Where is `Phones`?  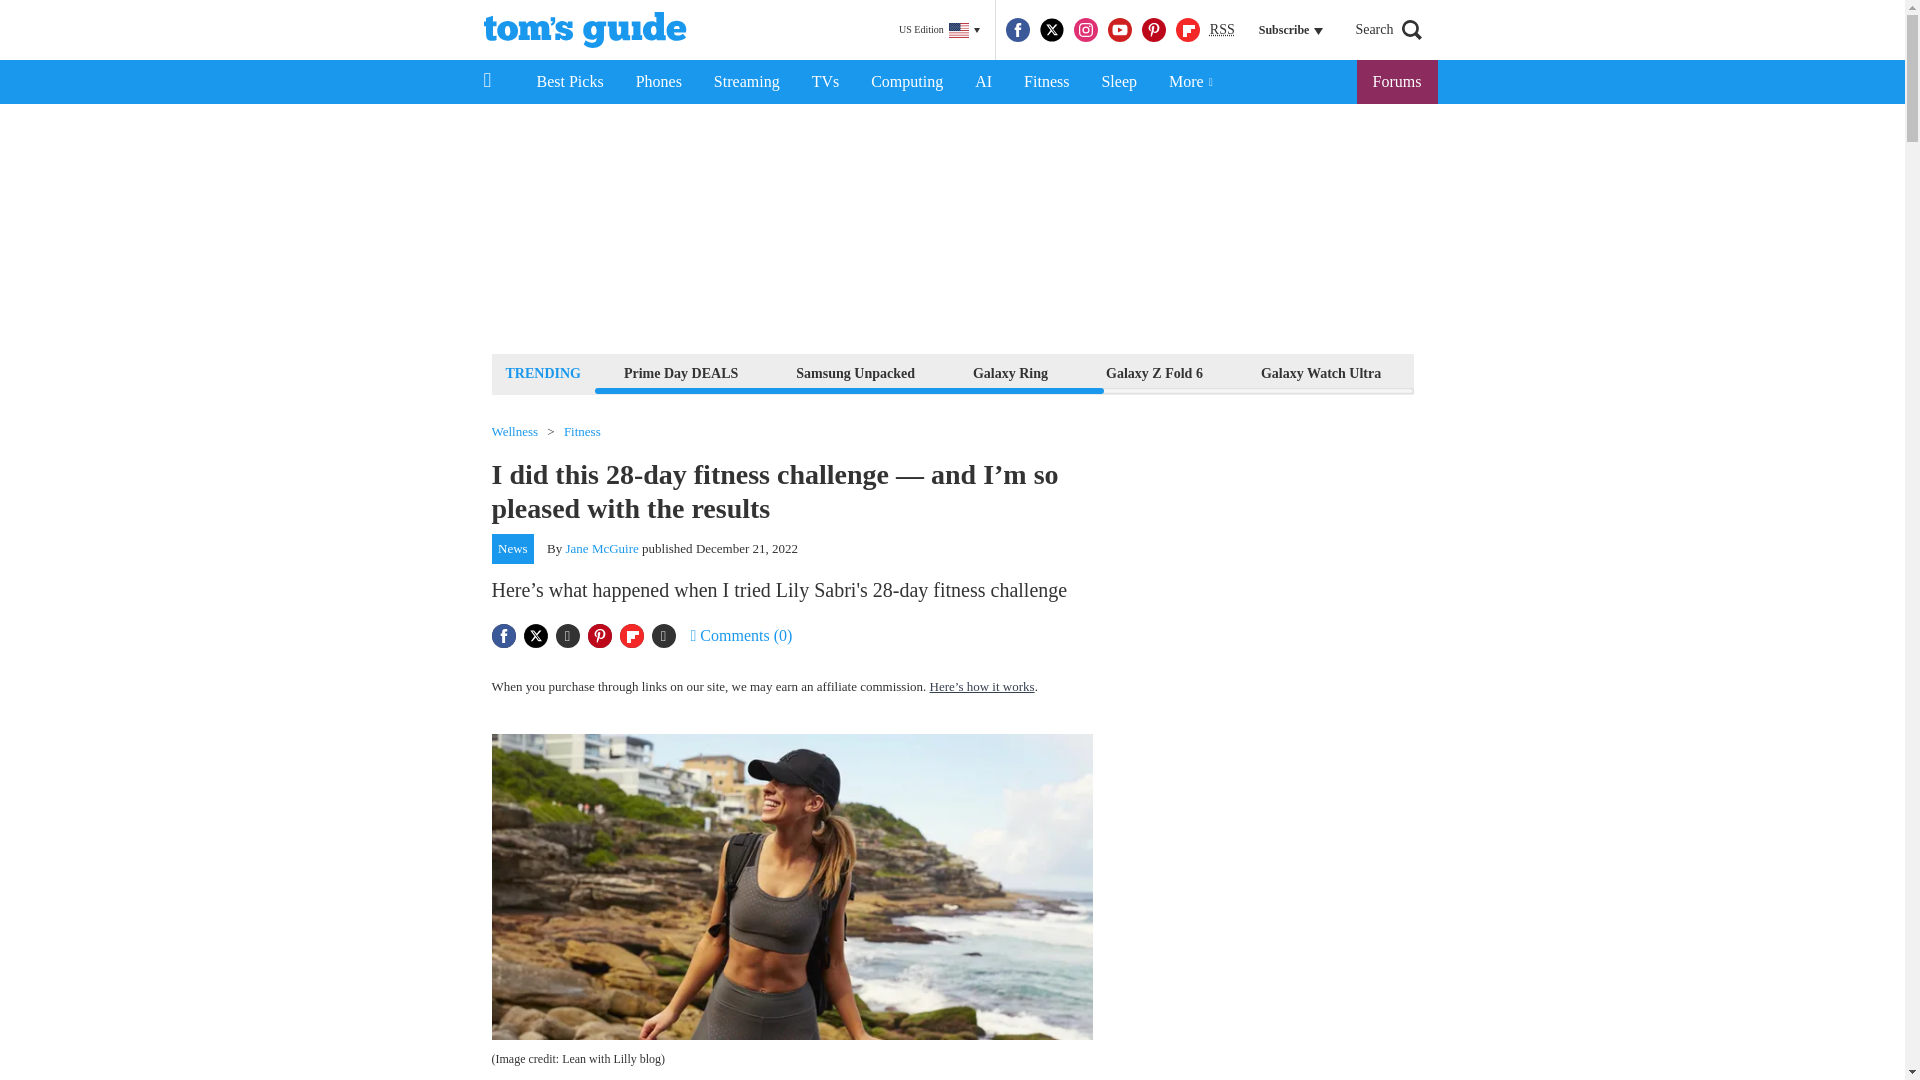
Phones is located at coordinates (659, 82).